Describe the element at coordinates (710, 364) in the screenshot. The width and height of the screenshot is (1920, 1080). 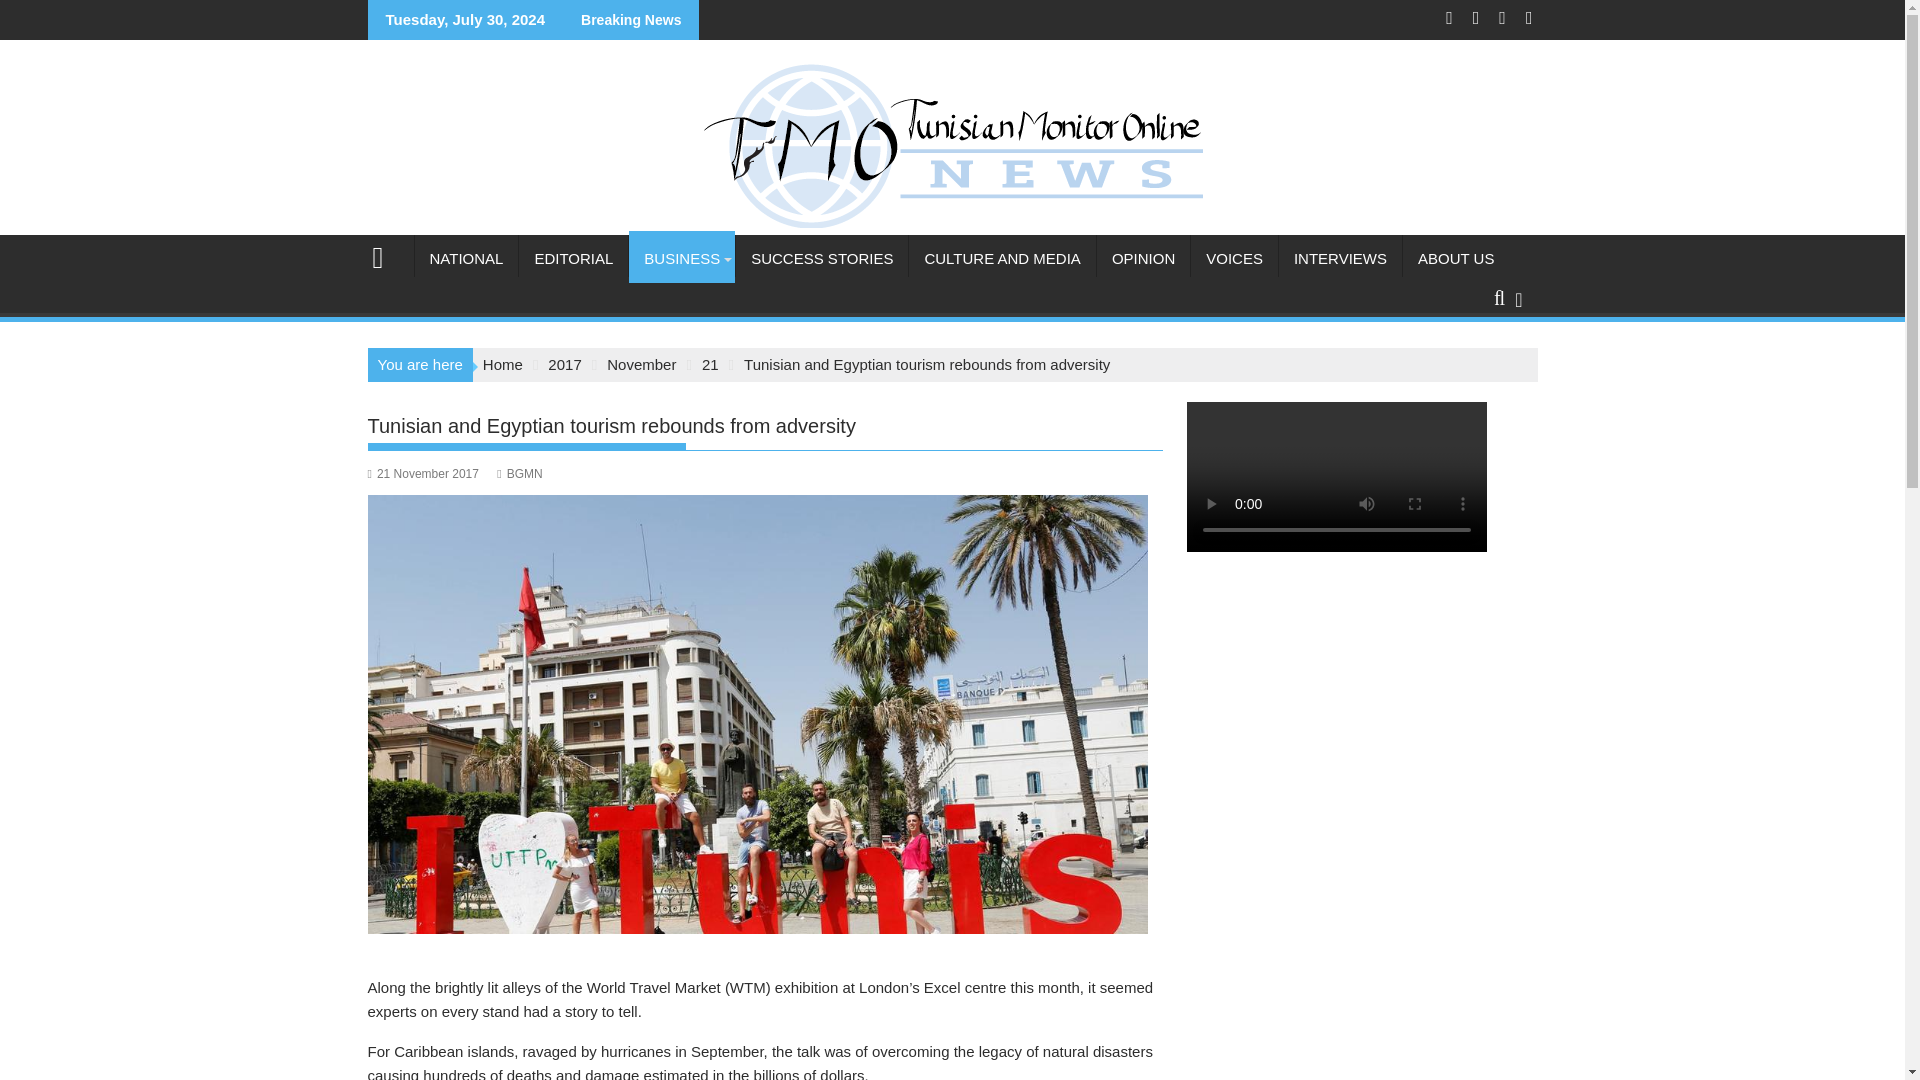
I see `21` at that location.